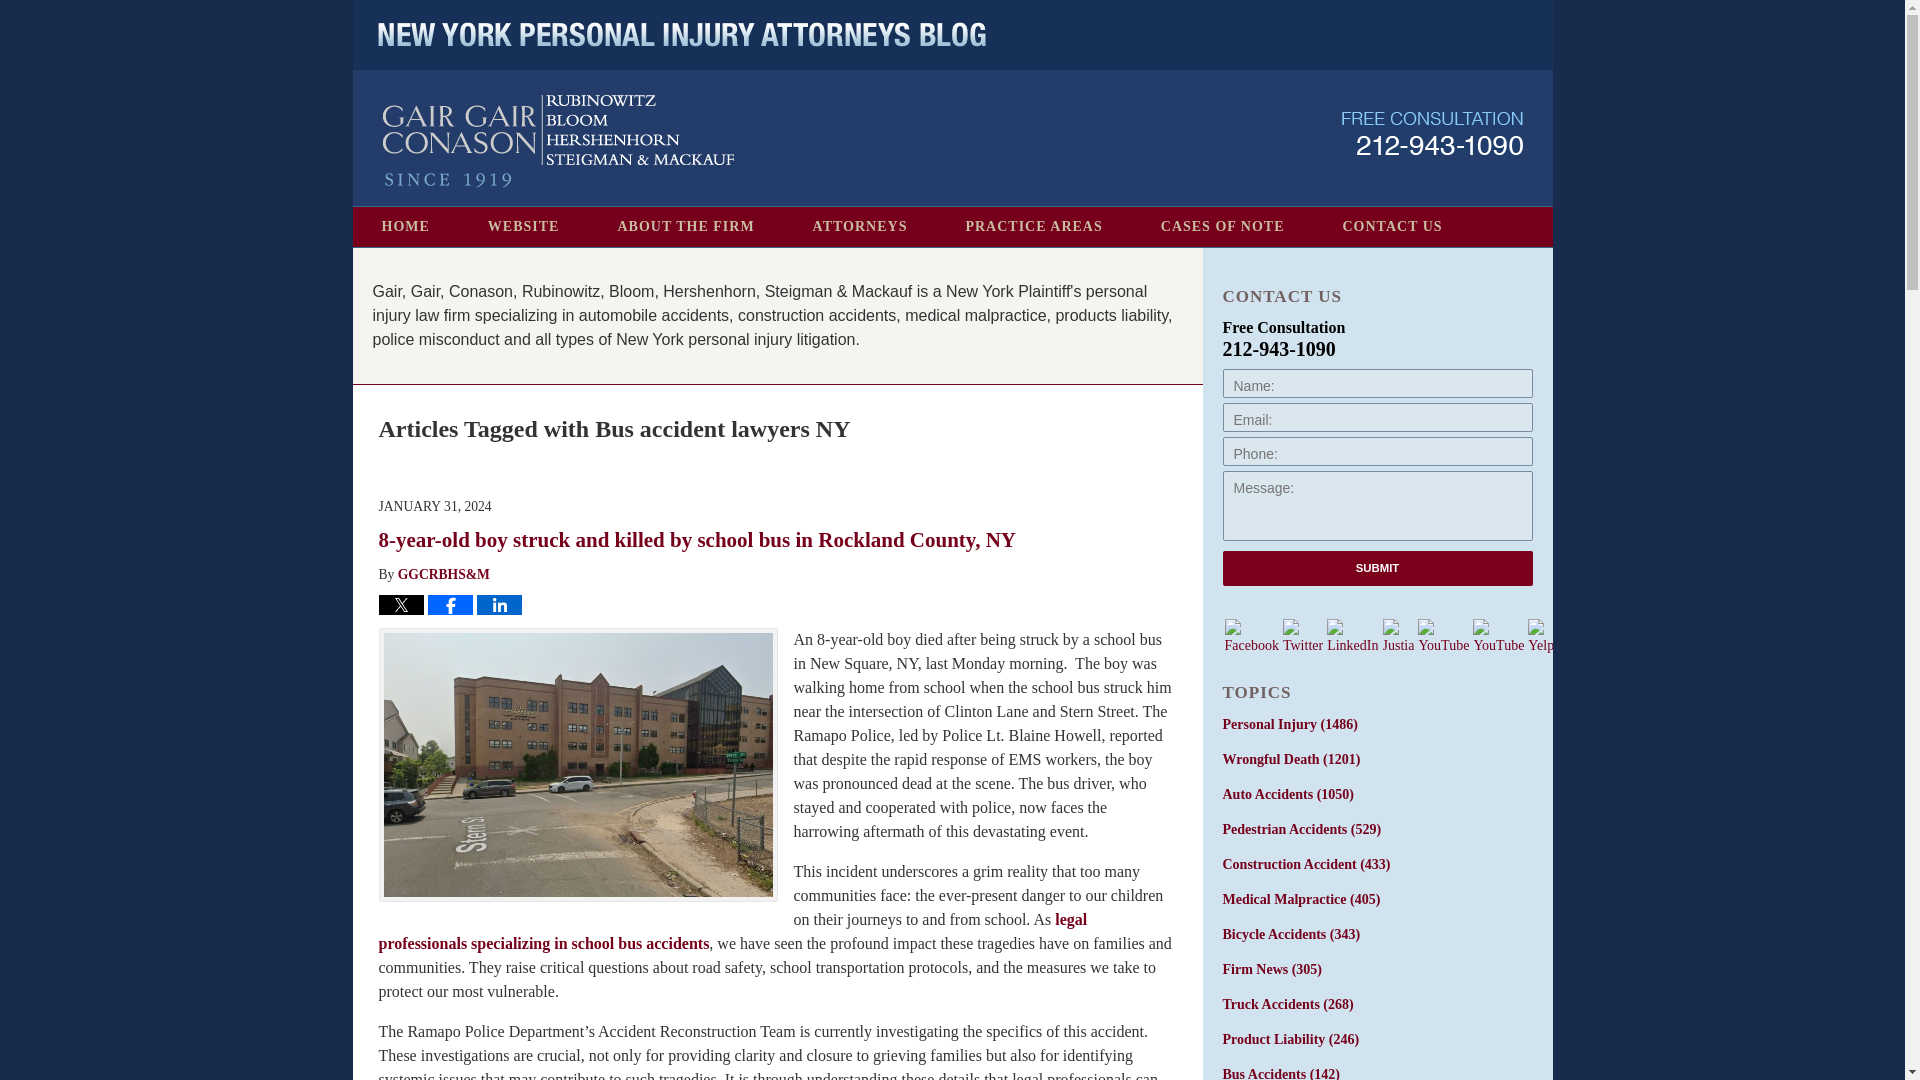 This screenshot has width=1920, height=1080. Describe the element at coordinates (685, 227) in the screenshot. I see `ABOUT THE FIRM` at that location.